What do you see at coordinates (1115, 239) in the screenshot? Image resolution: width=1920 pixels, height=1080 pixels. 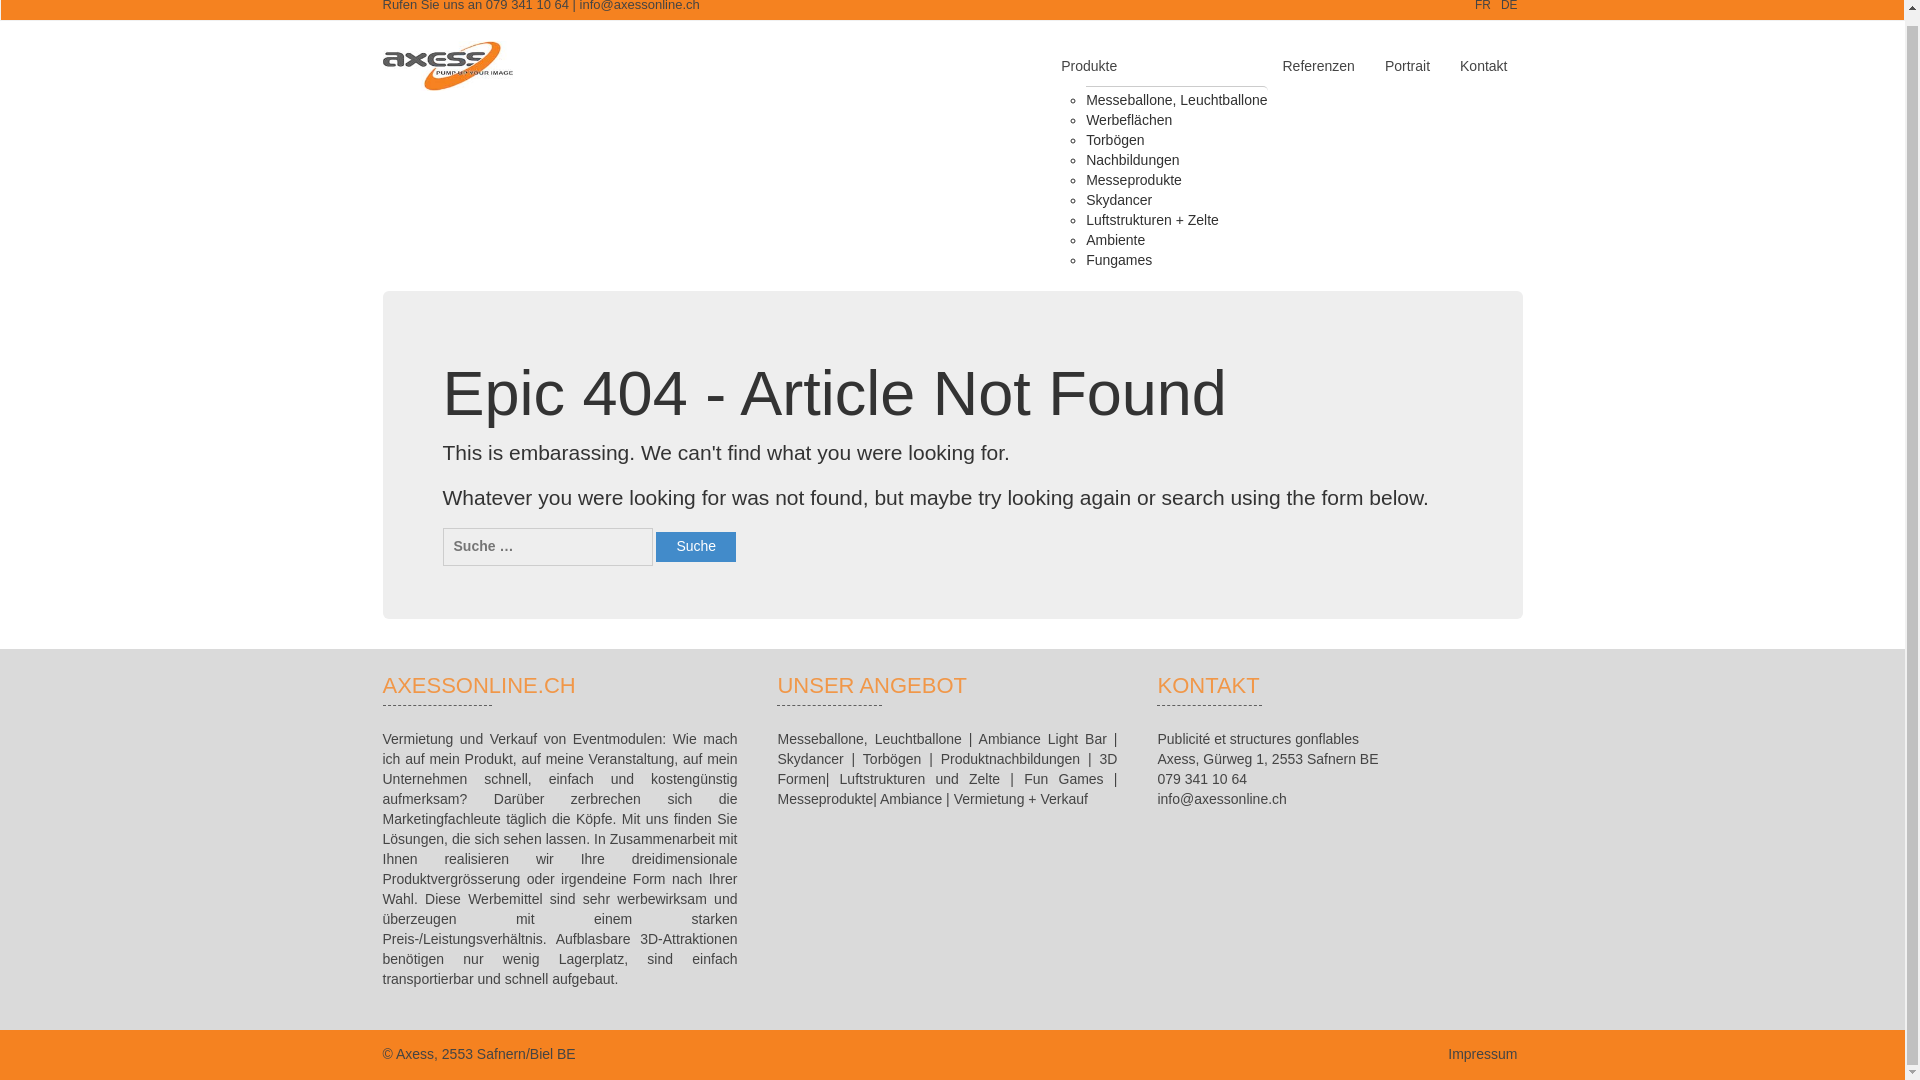 I see `Ambiente` at bounding box center [1115, 239].